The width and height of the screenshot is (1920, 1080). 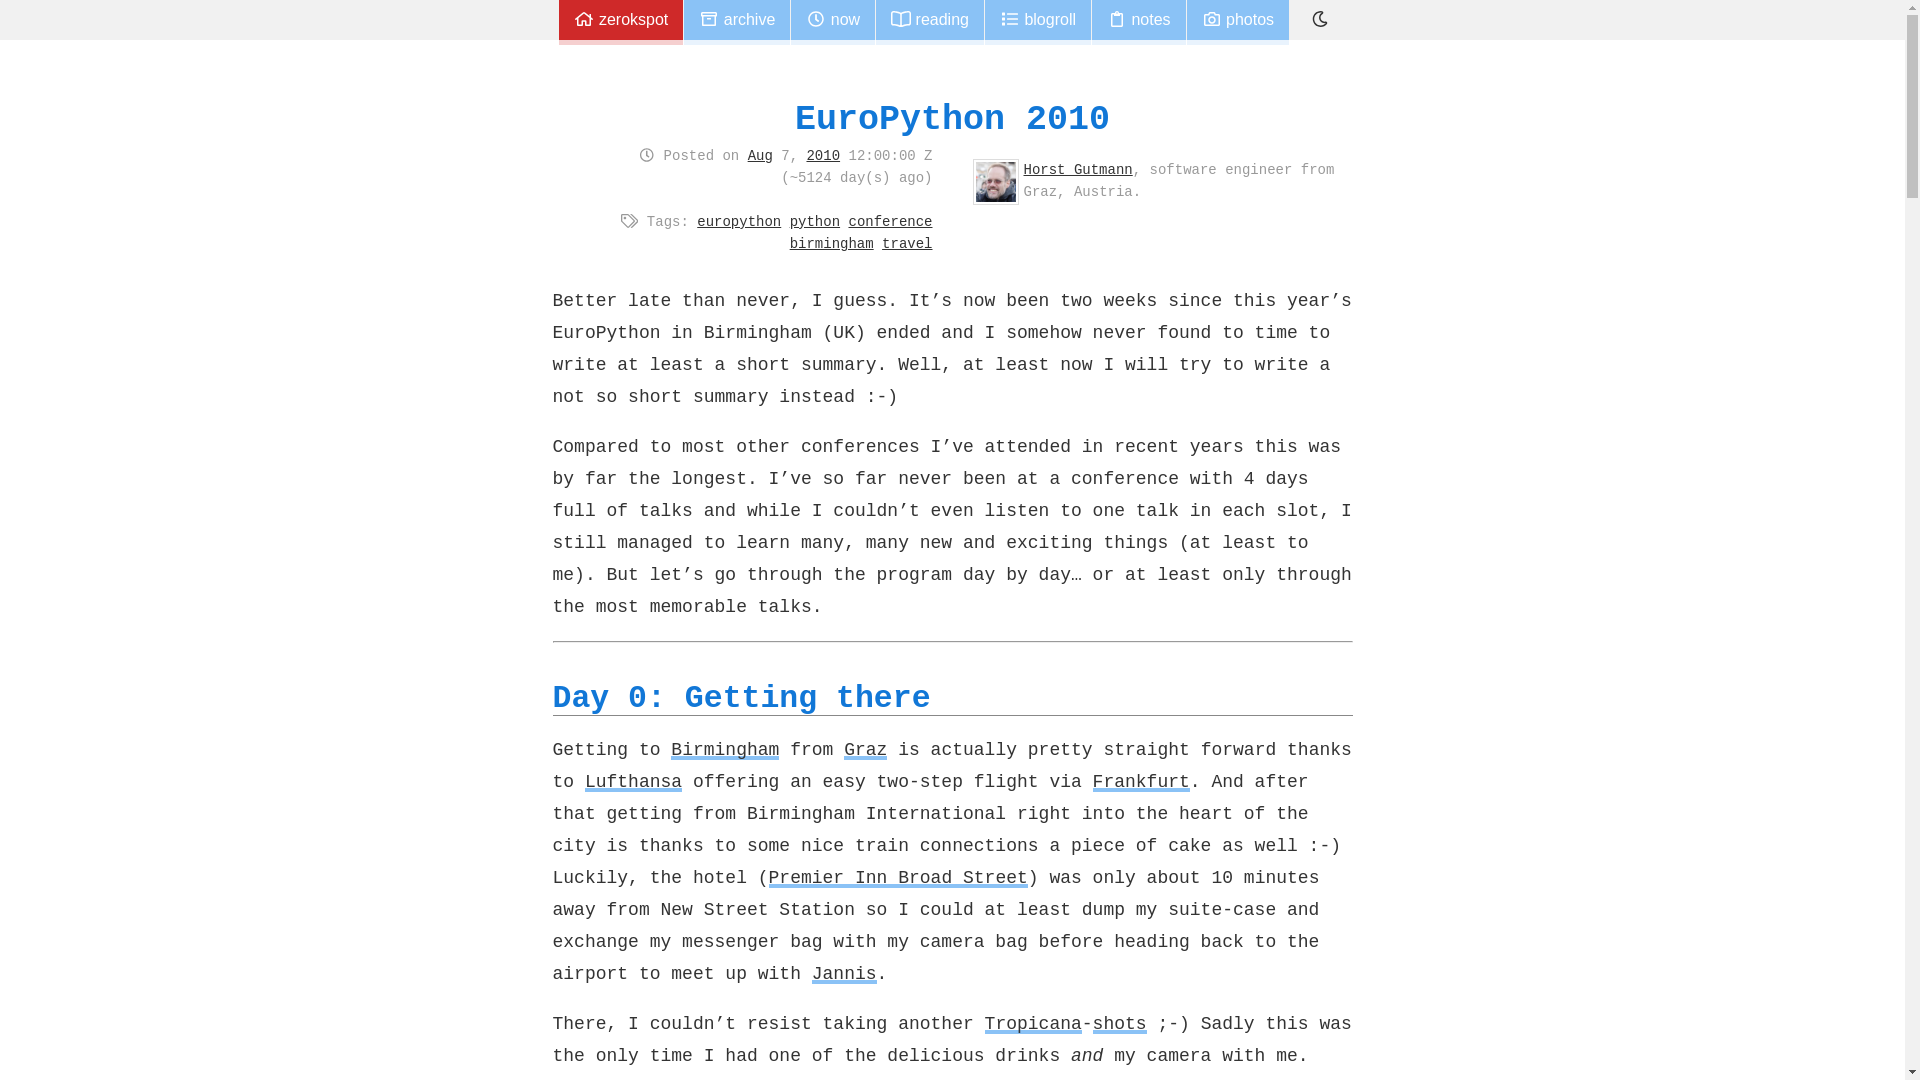 I want to click on now, so click(x=833, y=22).